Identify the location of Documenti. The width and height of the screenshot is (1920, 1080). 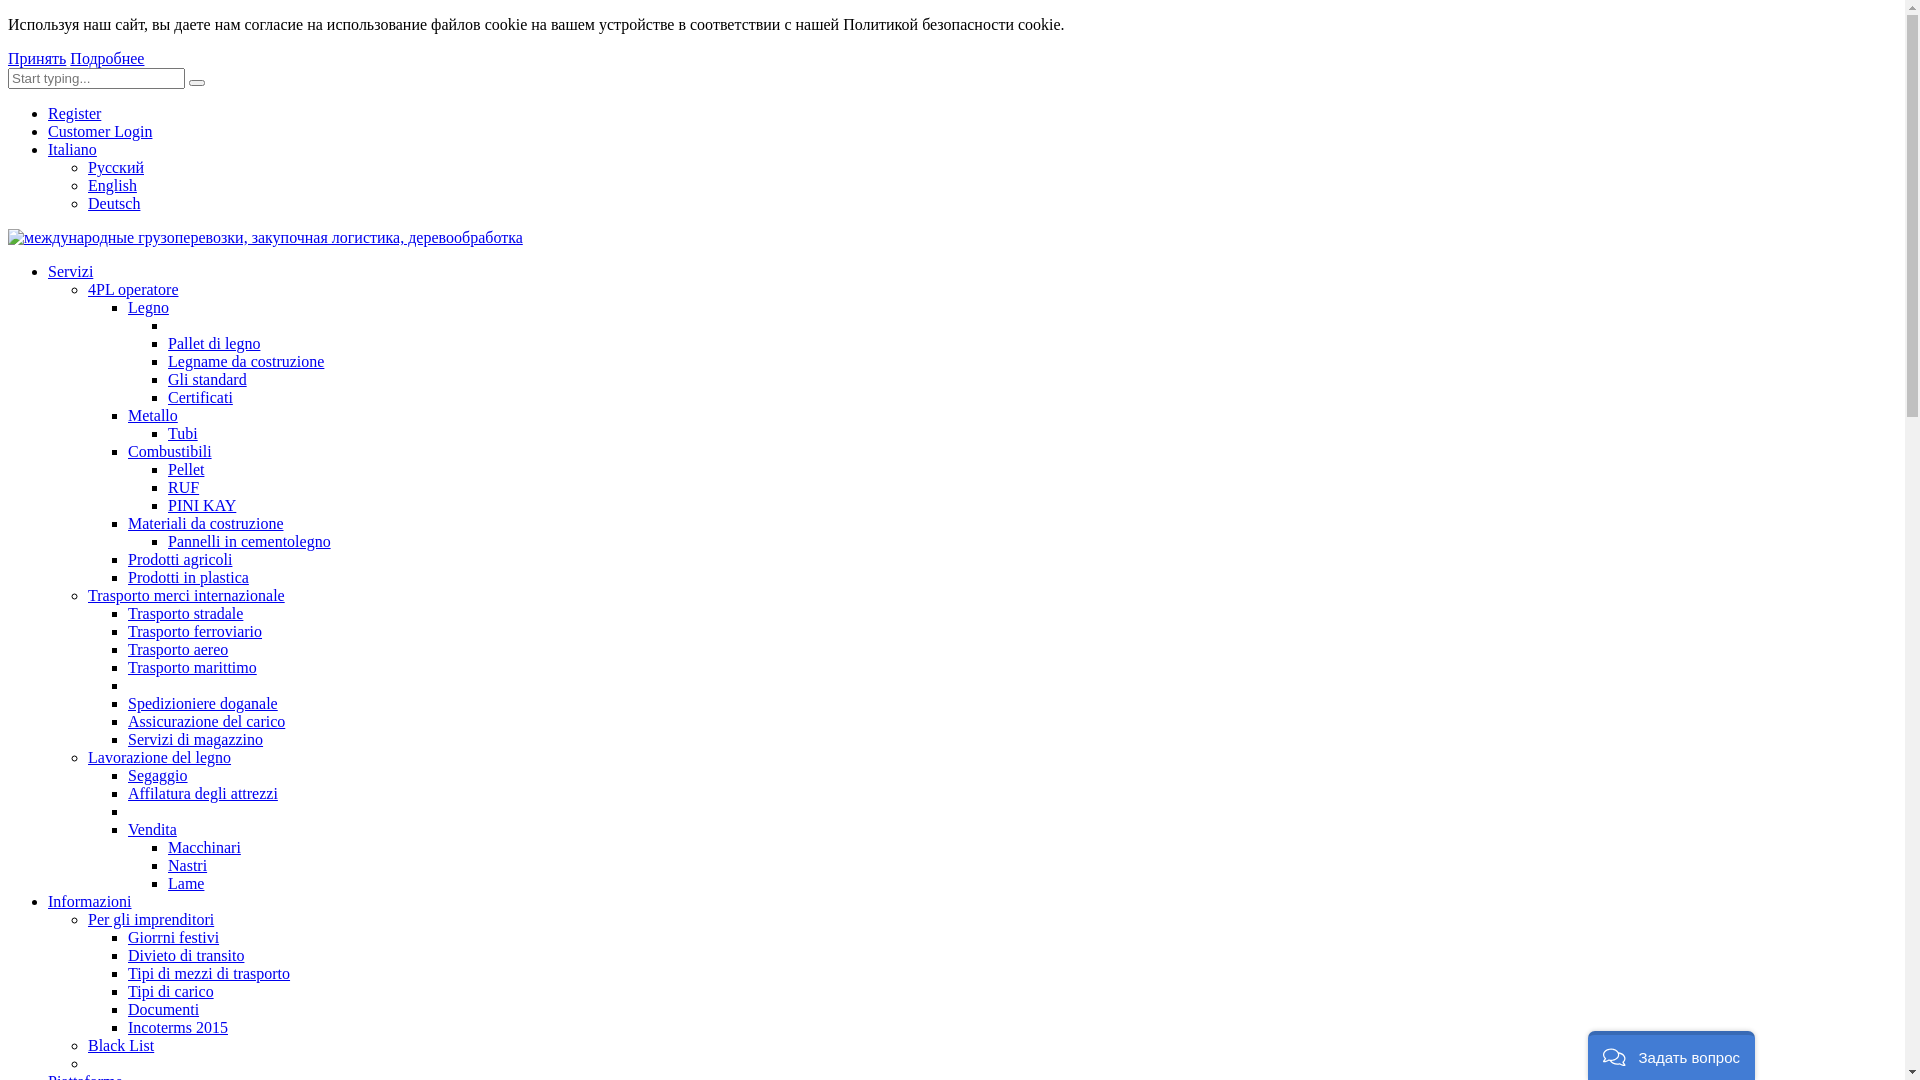
(164, 1009).